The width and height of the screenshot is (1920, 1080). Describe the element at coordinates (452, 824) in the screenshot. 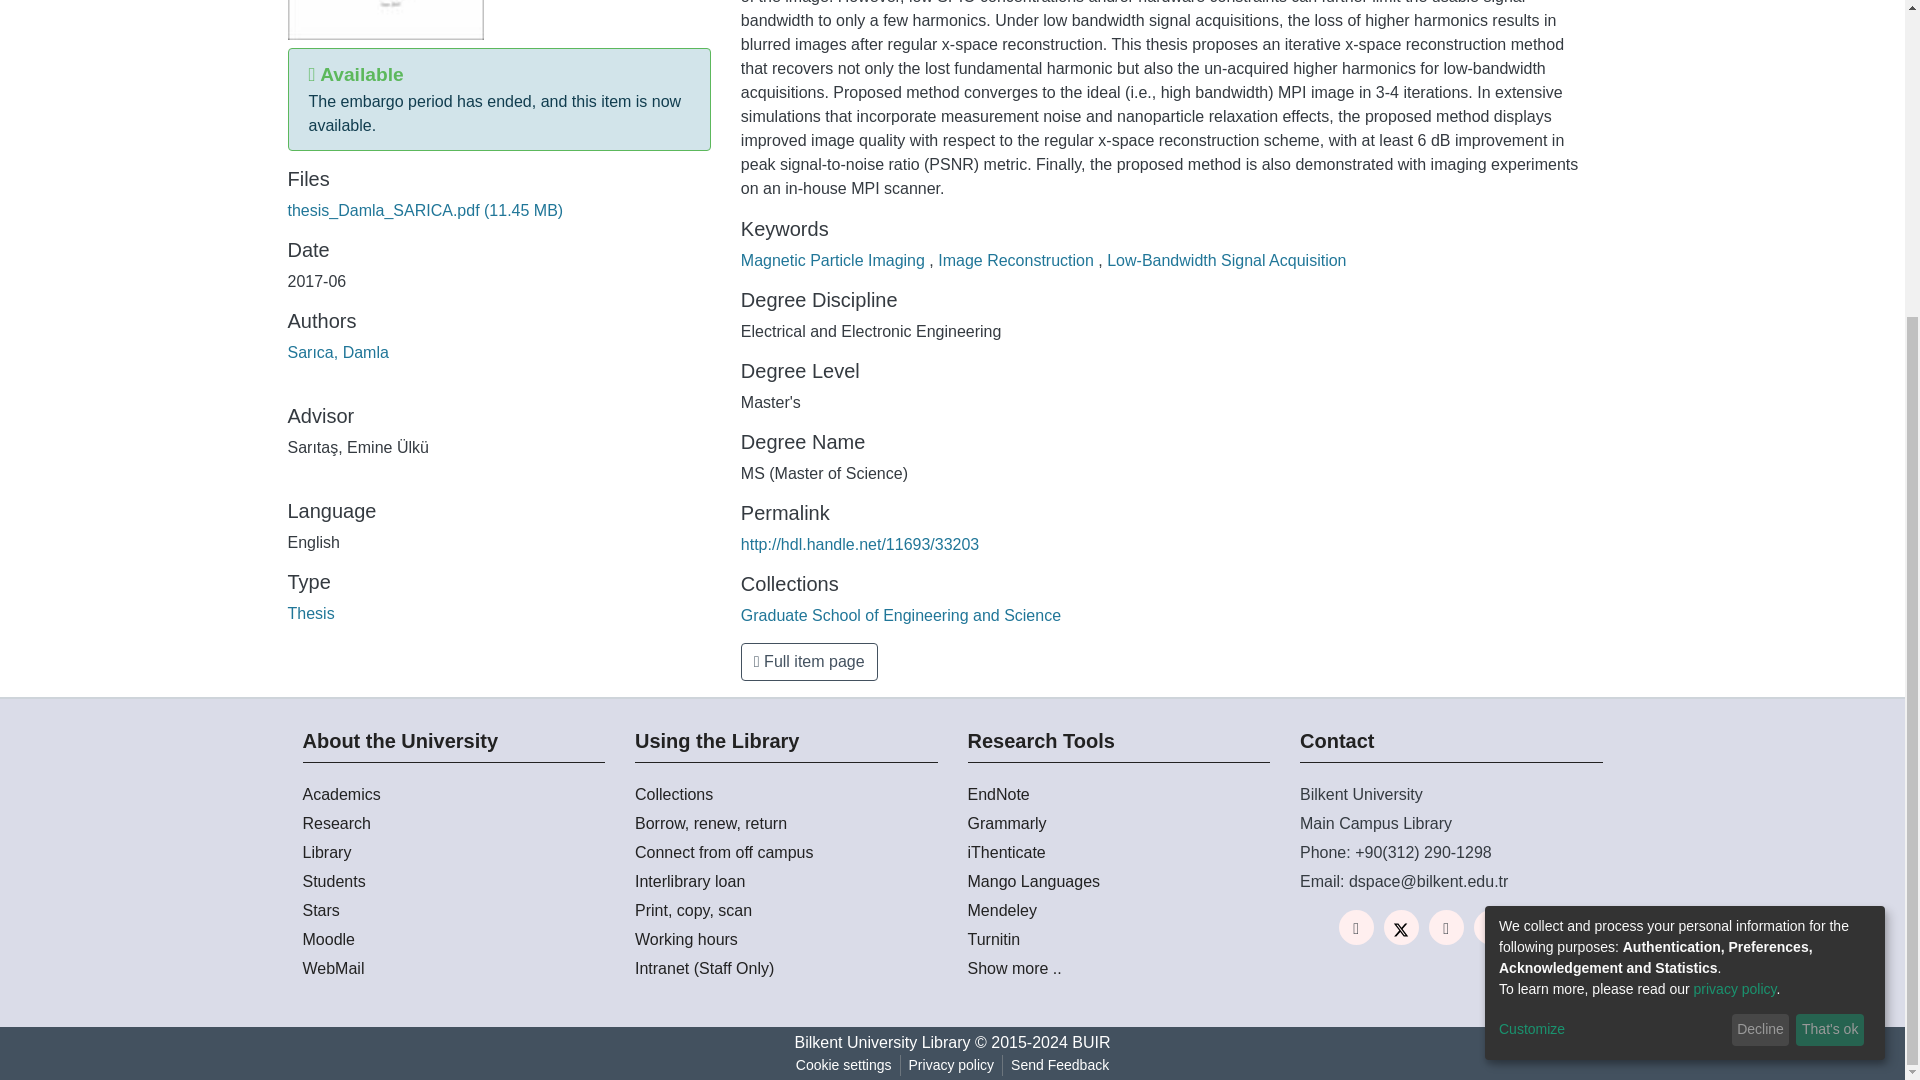

I see `Research` at that location.